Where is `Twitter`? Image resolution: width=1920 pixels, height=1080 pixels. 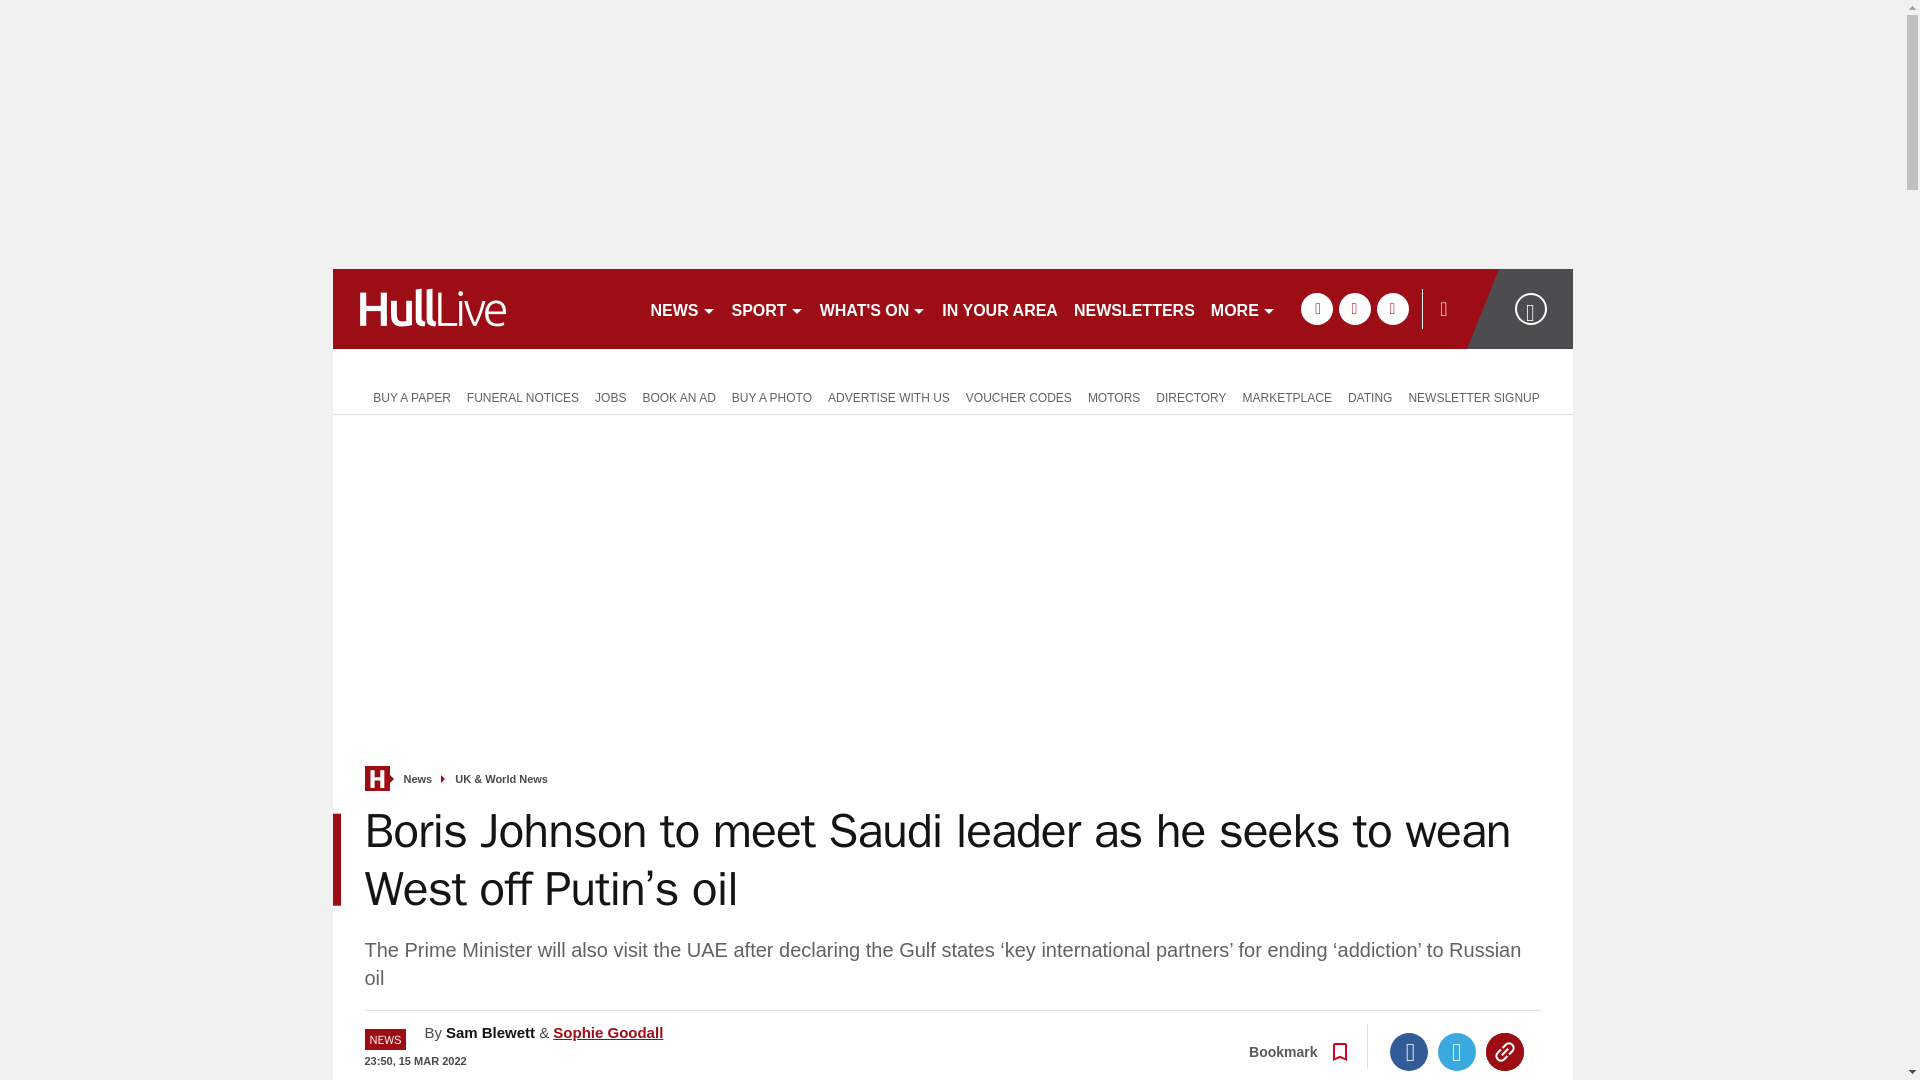 Twitter is located at coordinates (1457, 1052).